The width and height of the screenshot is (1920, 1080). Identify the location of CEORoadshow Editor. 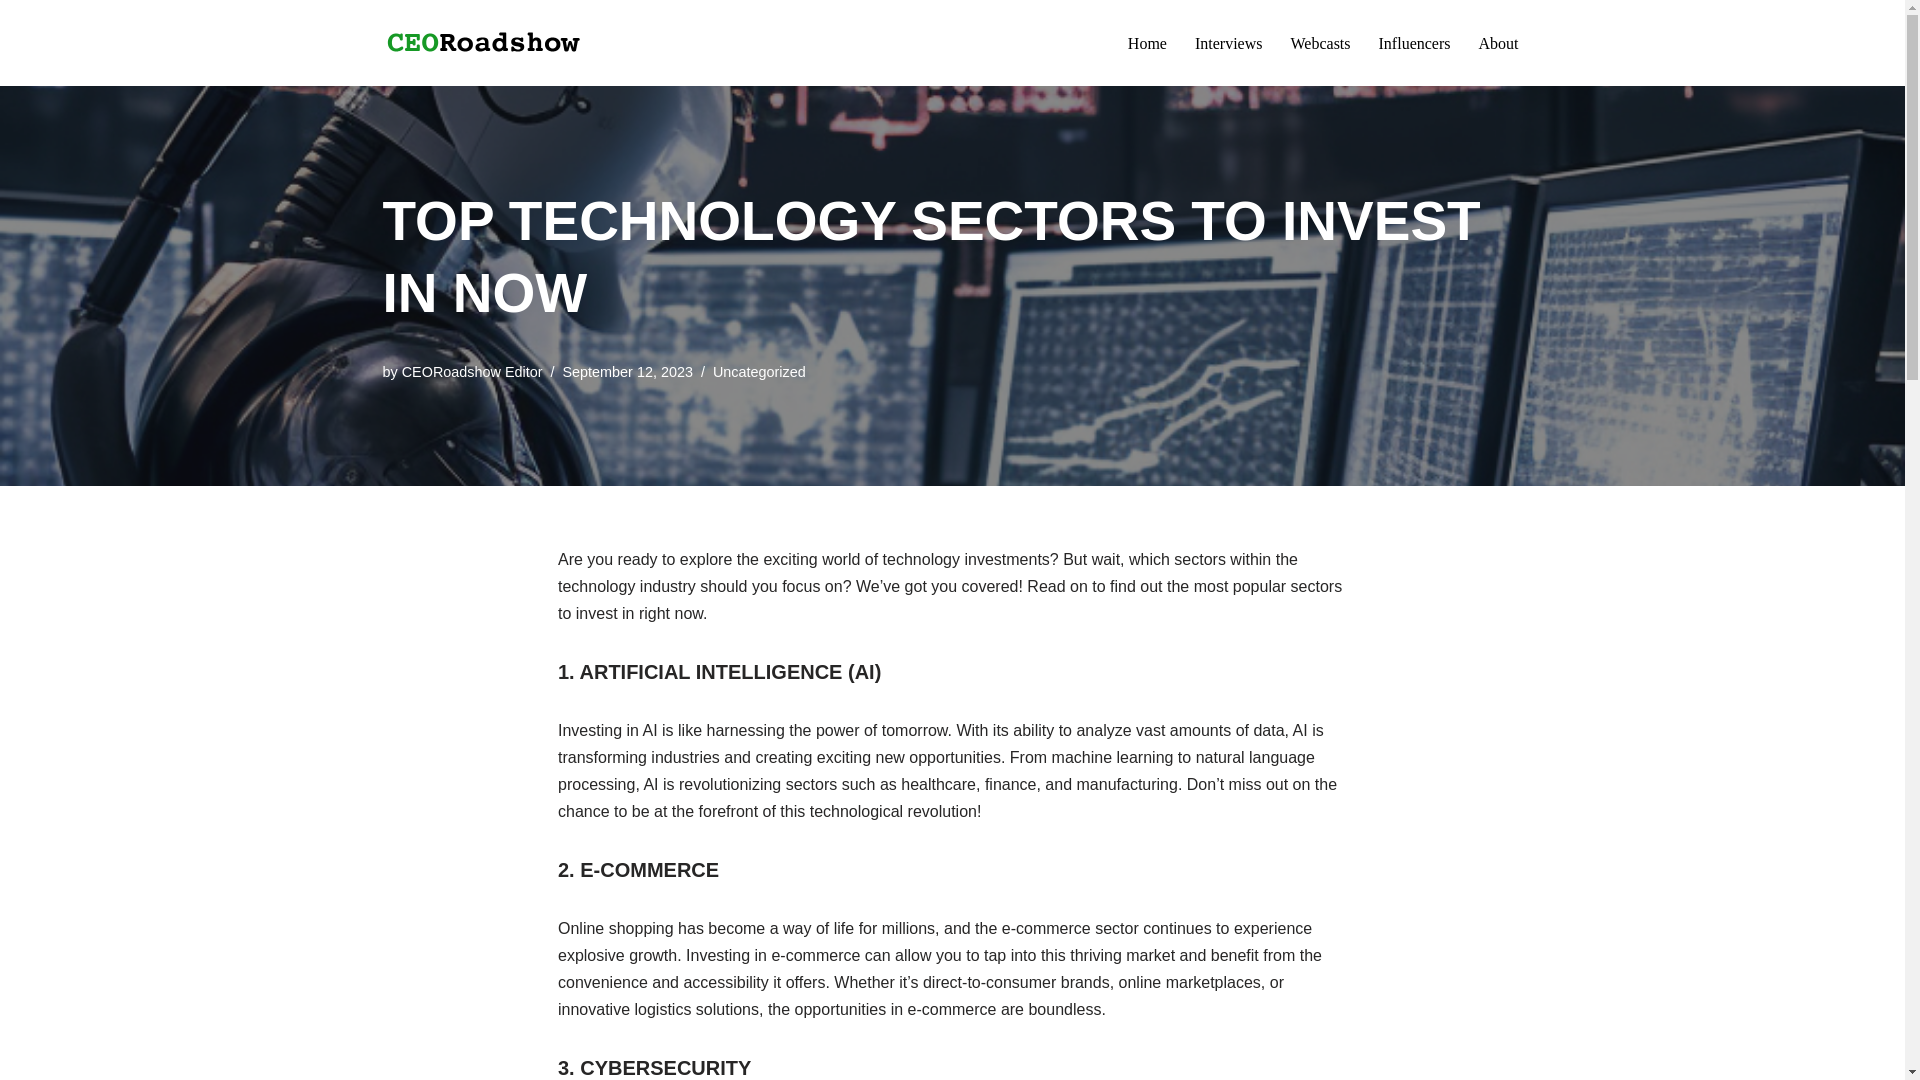
(472, 372).